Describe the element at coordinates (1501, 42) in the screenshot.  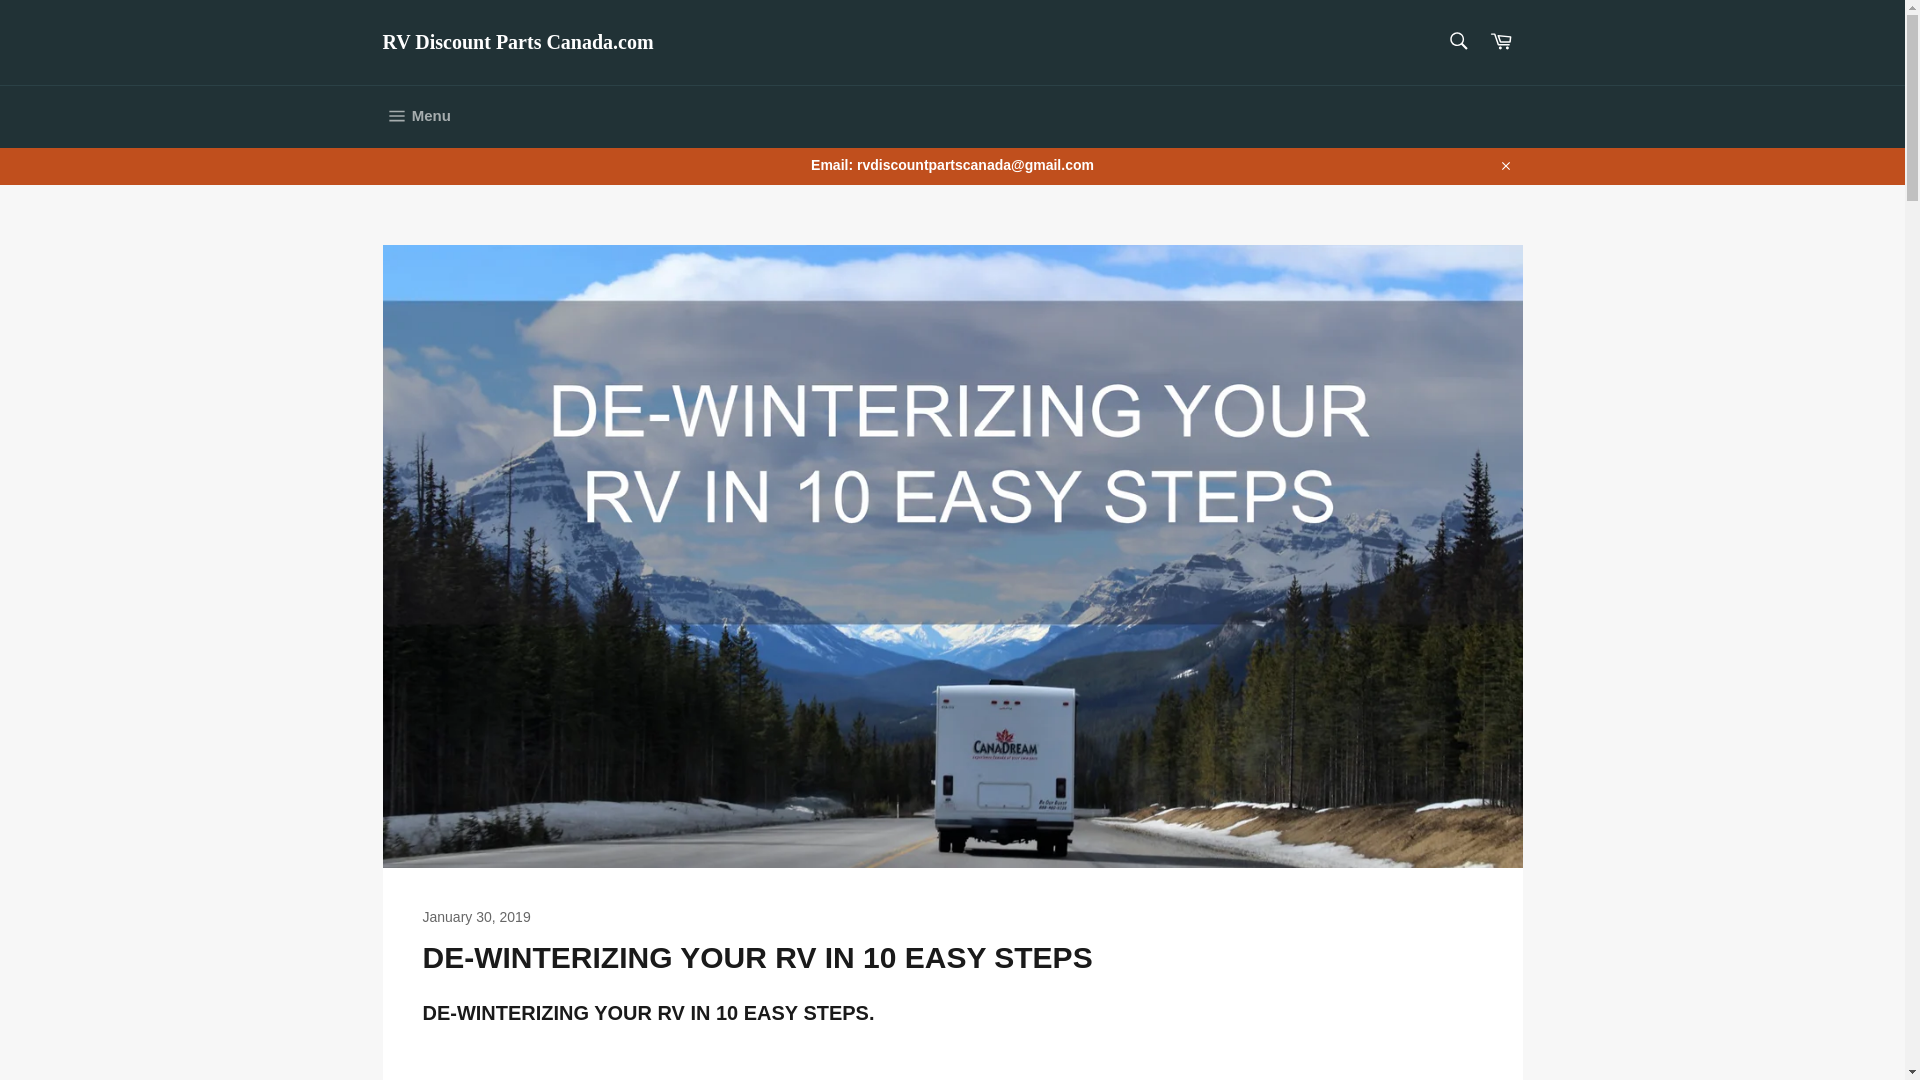
I see `Cart` at that location.